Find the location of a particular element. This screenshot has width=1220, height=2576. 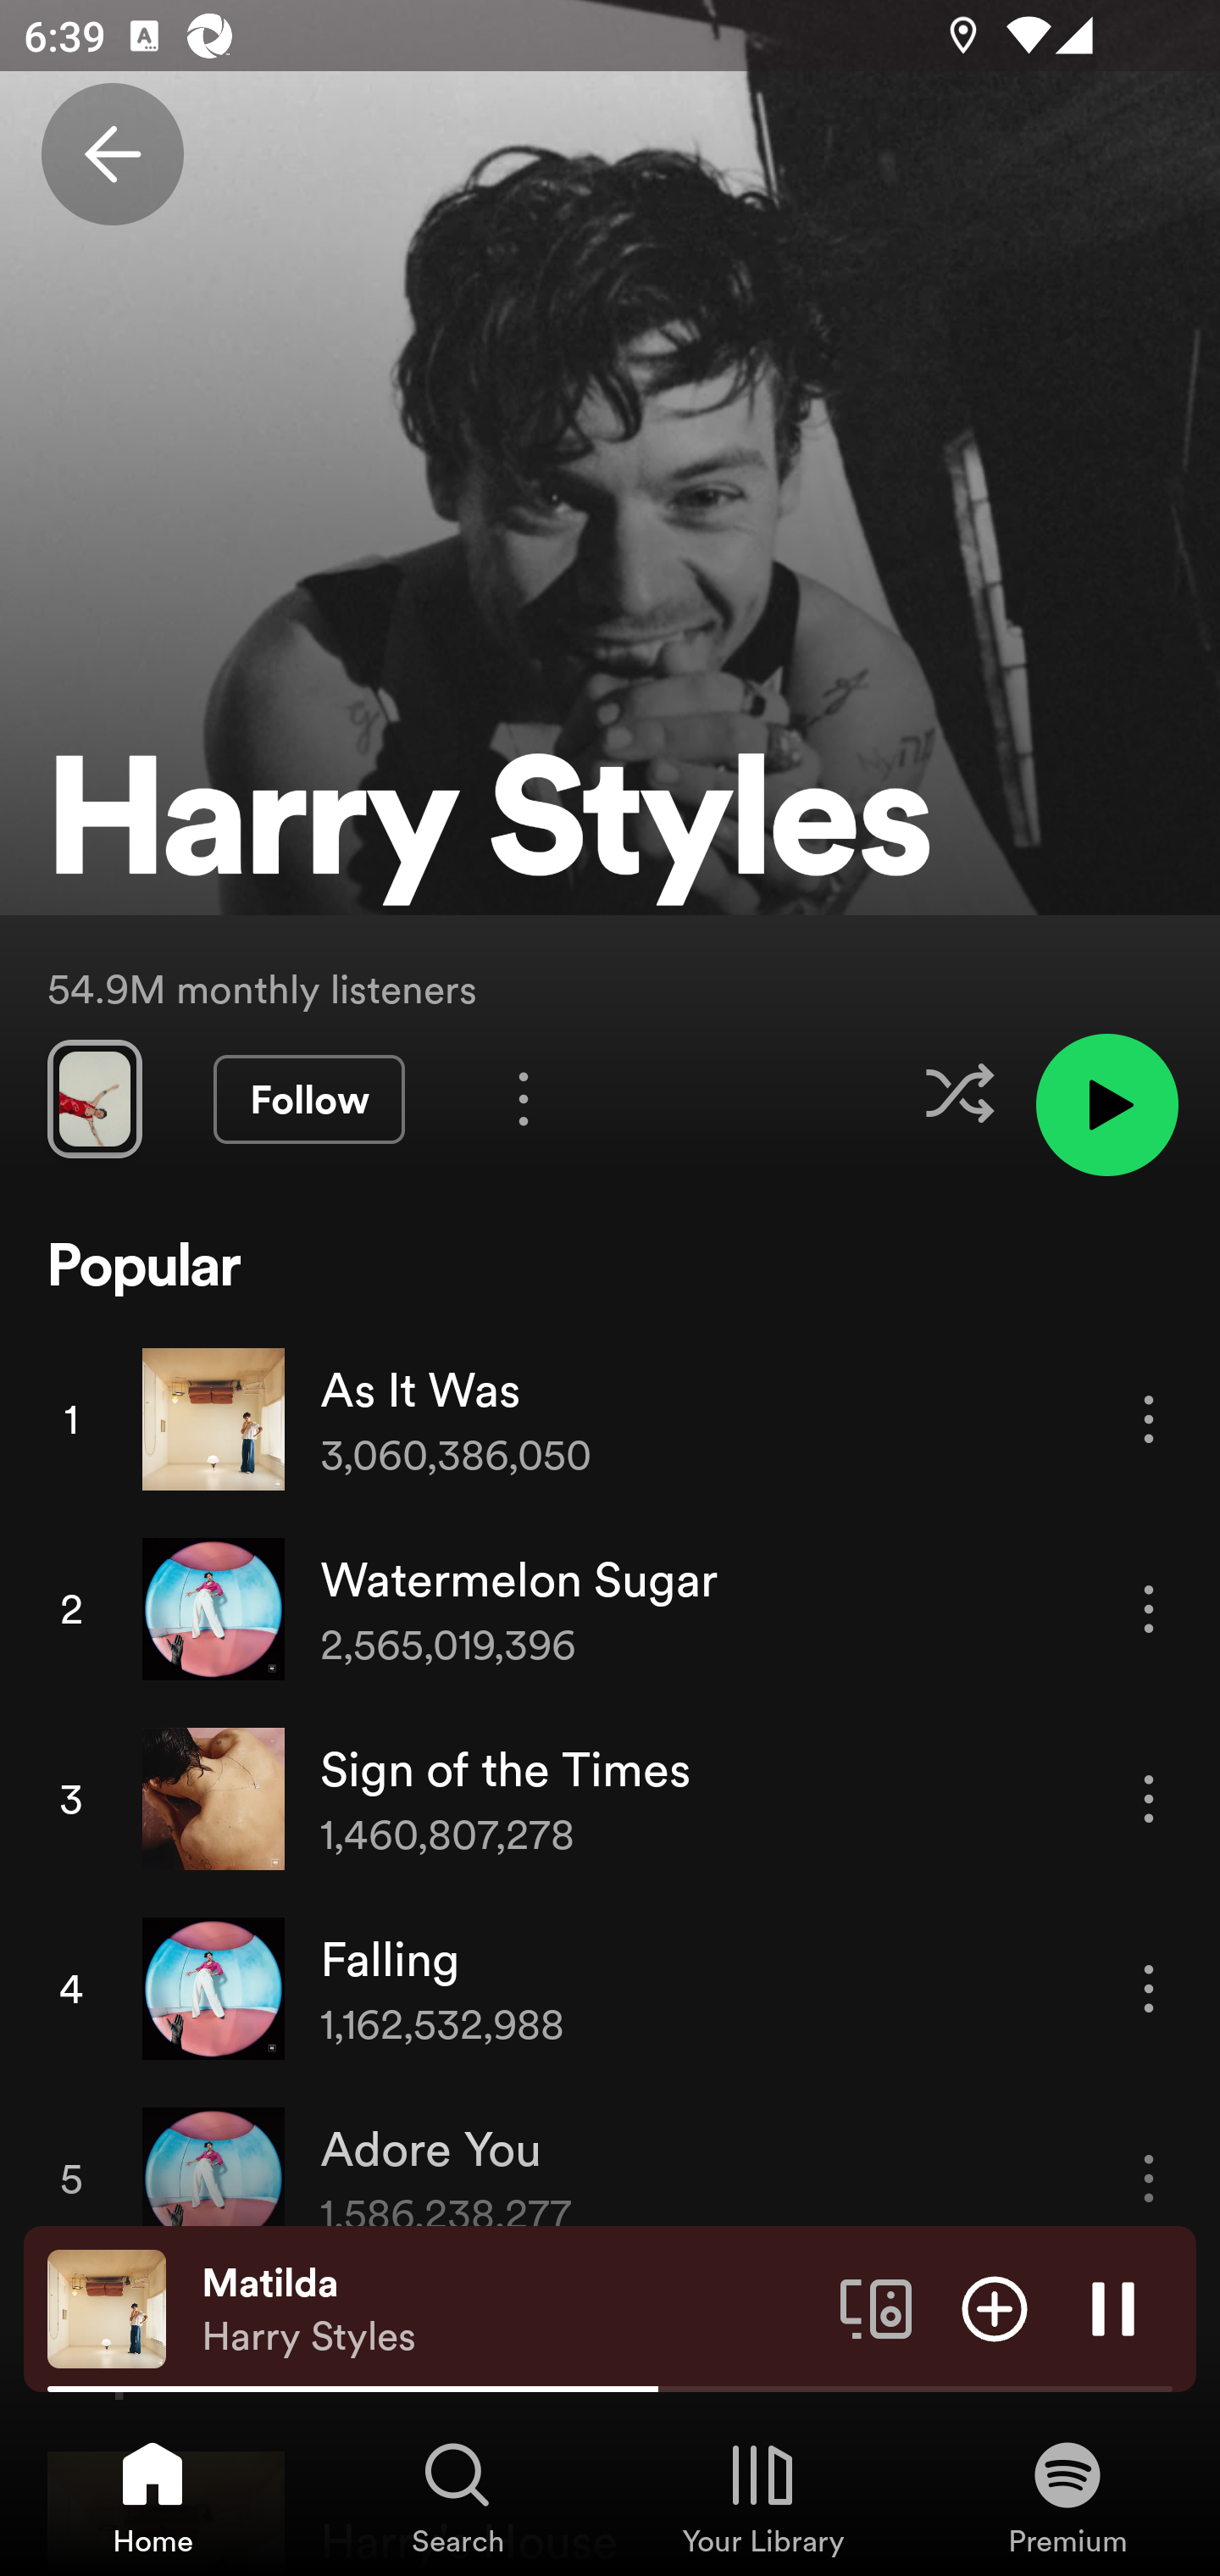

More options for song Falling is located at coordinates (1149, 1988).